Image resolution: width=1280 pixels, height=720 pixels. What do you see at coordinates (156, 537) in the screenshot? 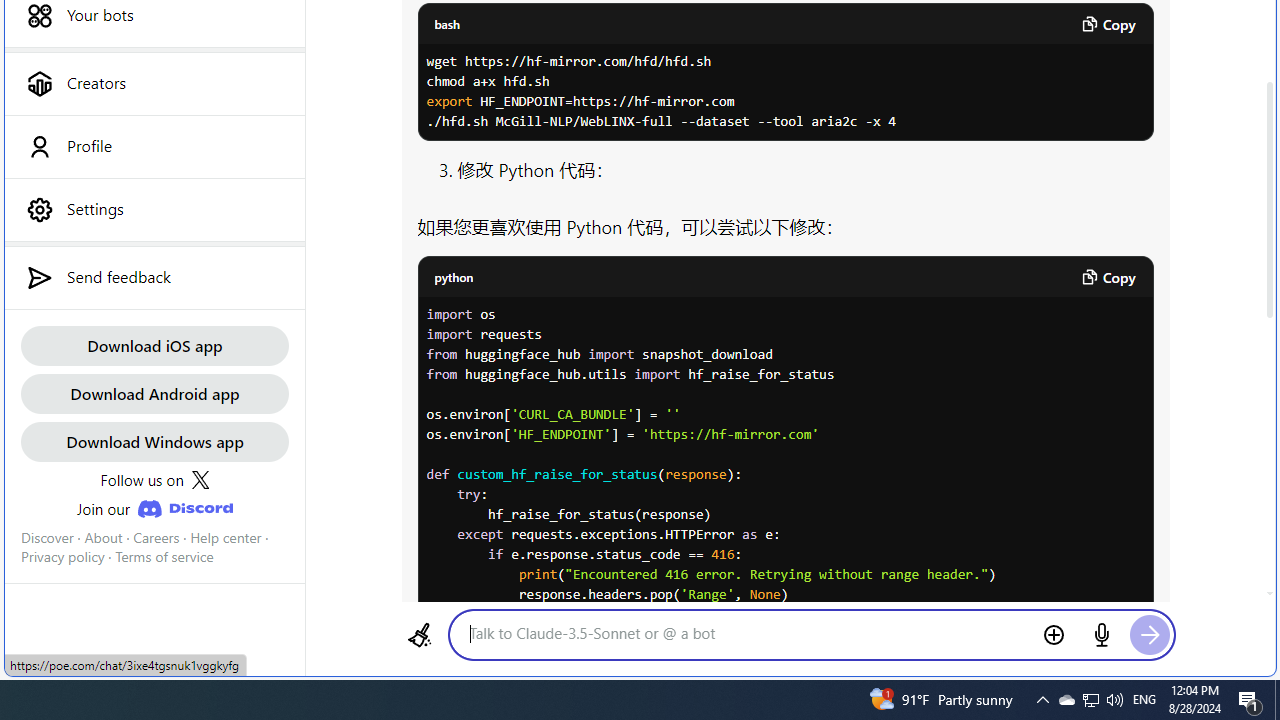
I see `Careers` at bounding box center [156, 537].